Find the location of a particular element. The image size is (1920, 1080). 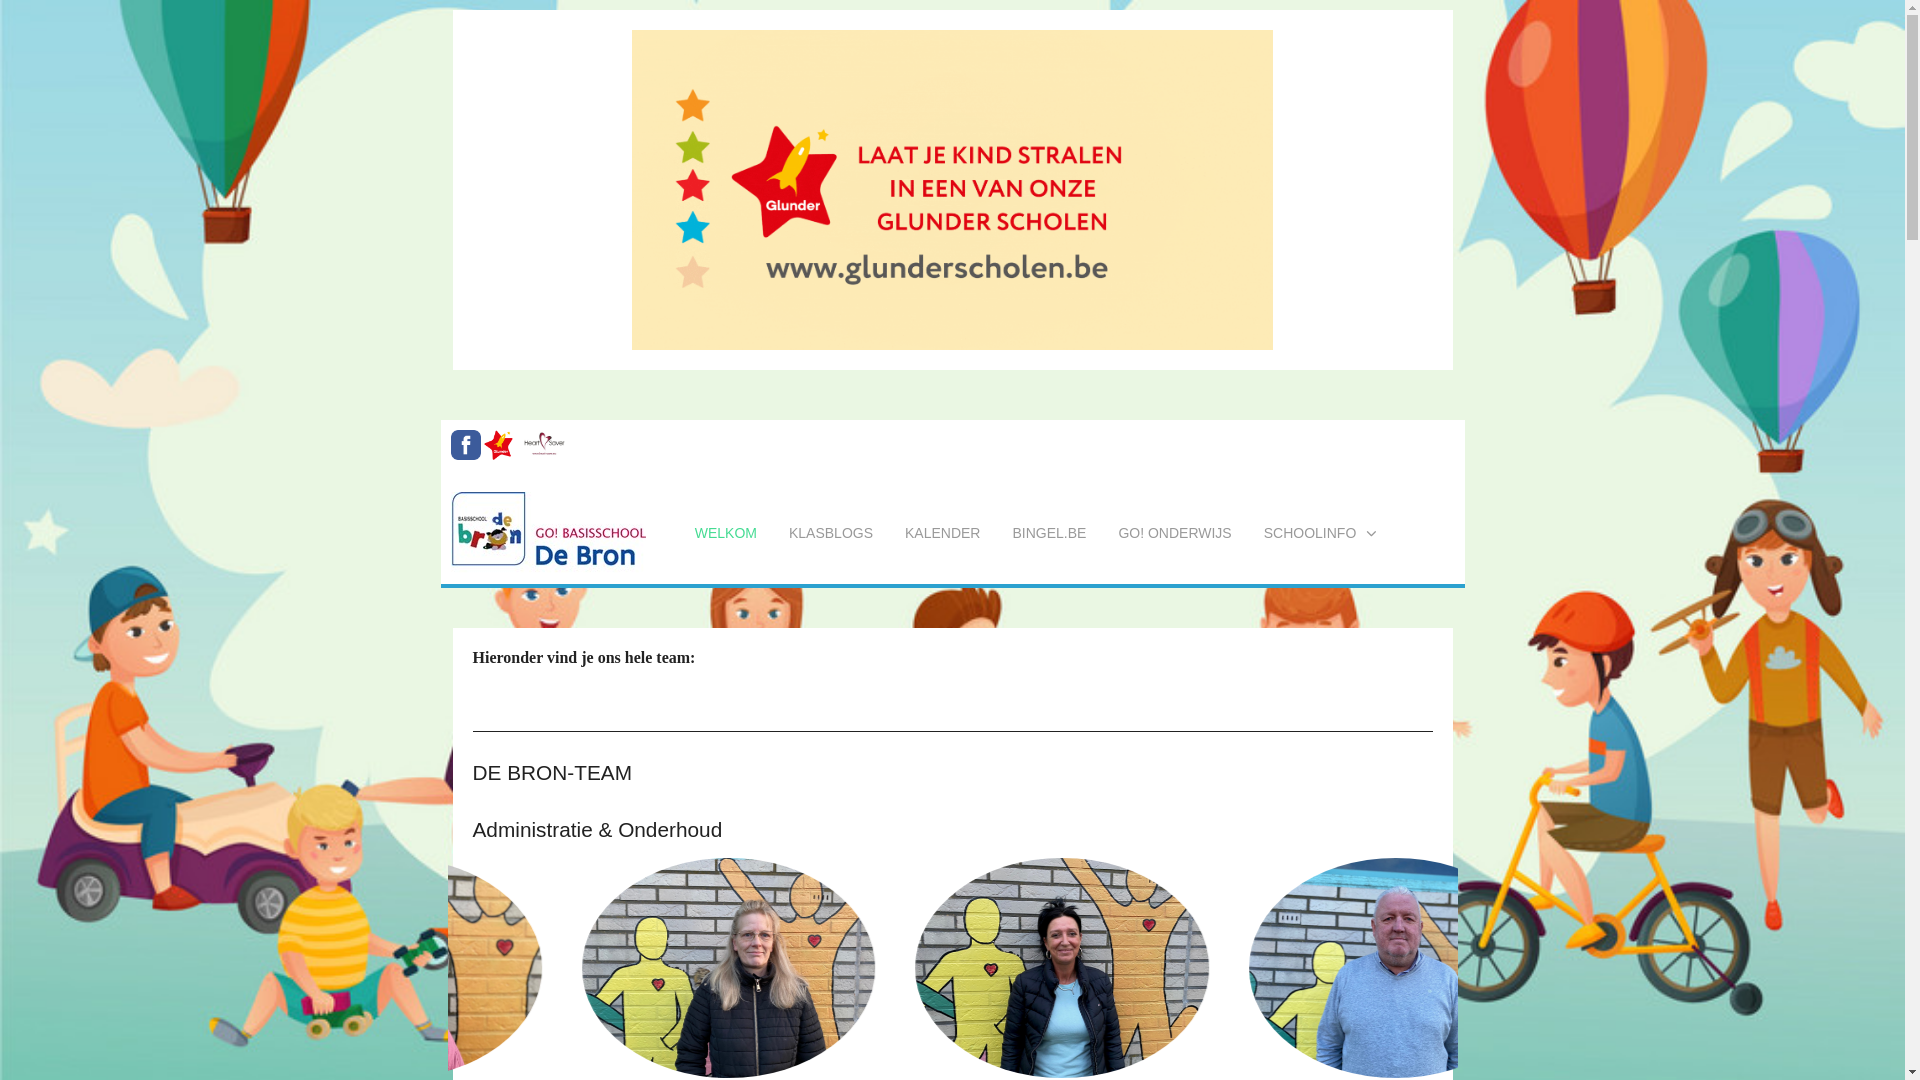

KLASBLOGS is located at coordinates (831, 533).